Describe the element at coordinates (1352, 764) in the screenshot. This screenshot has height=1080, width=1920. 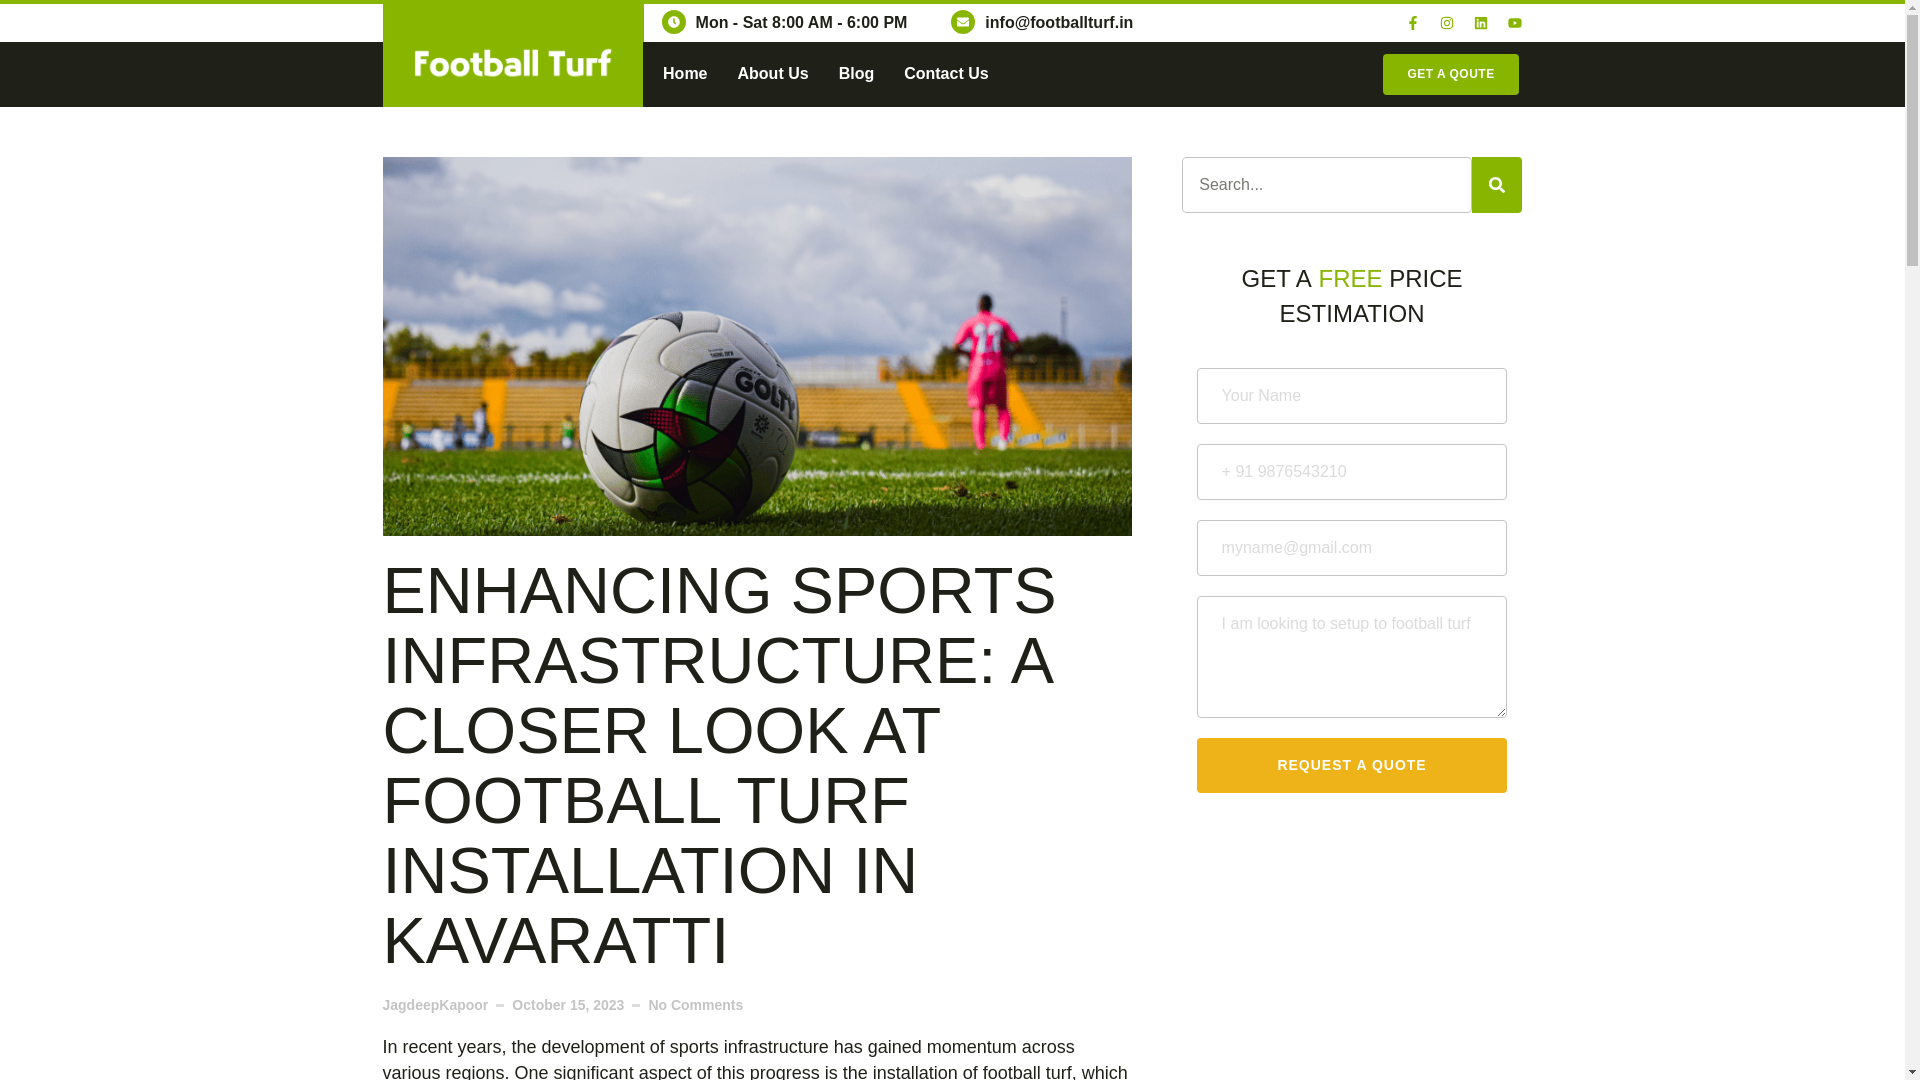
I see `REQUEST A QUOTE` at that location.